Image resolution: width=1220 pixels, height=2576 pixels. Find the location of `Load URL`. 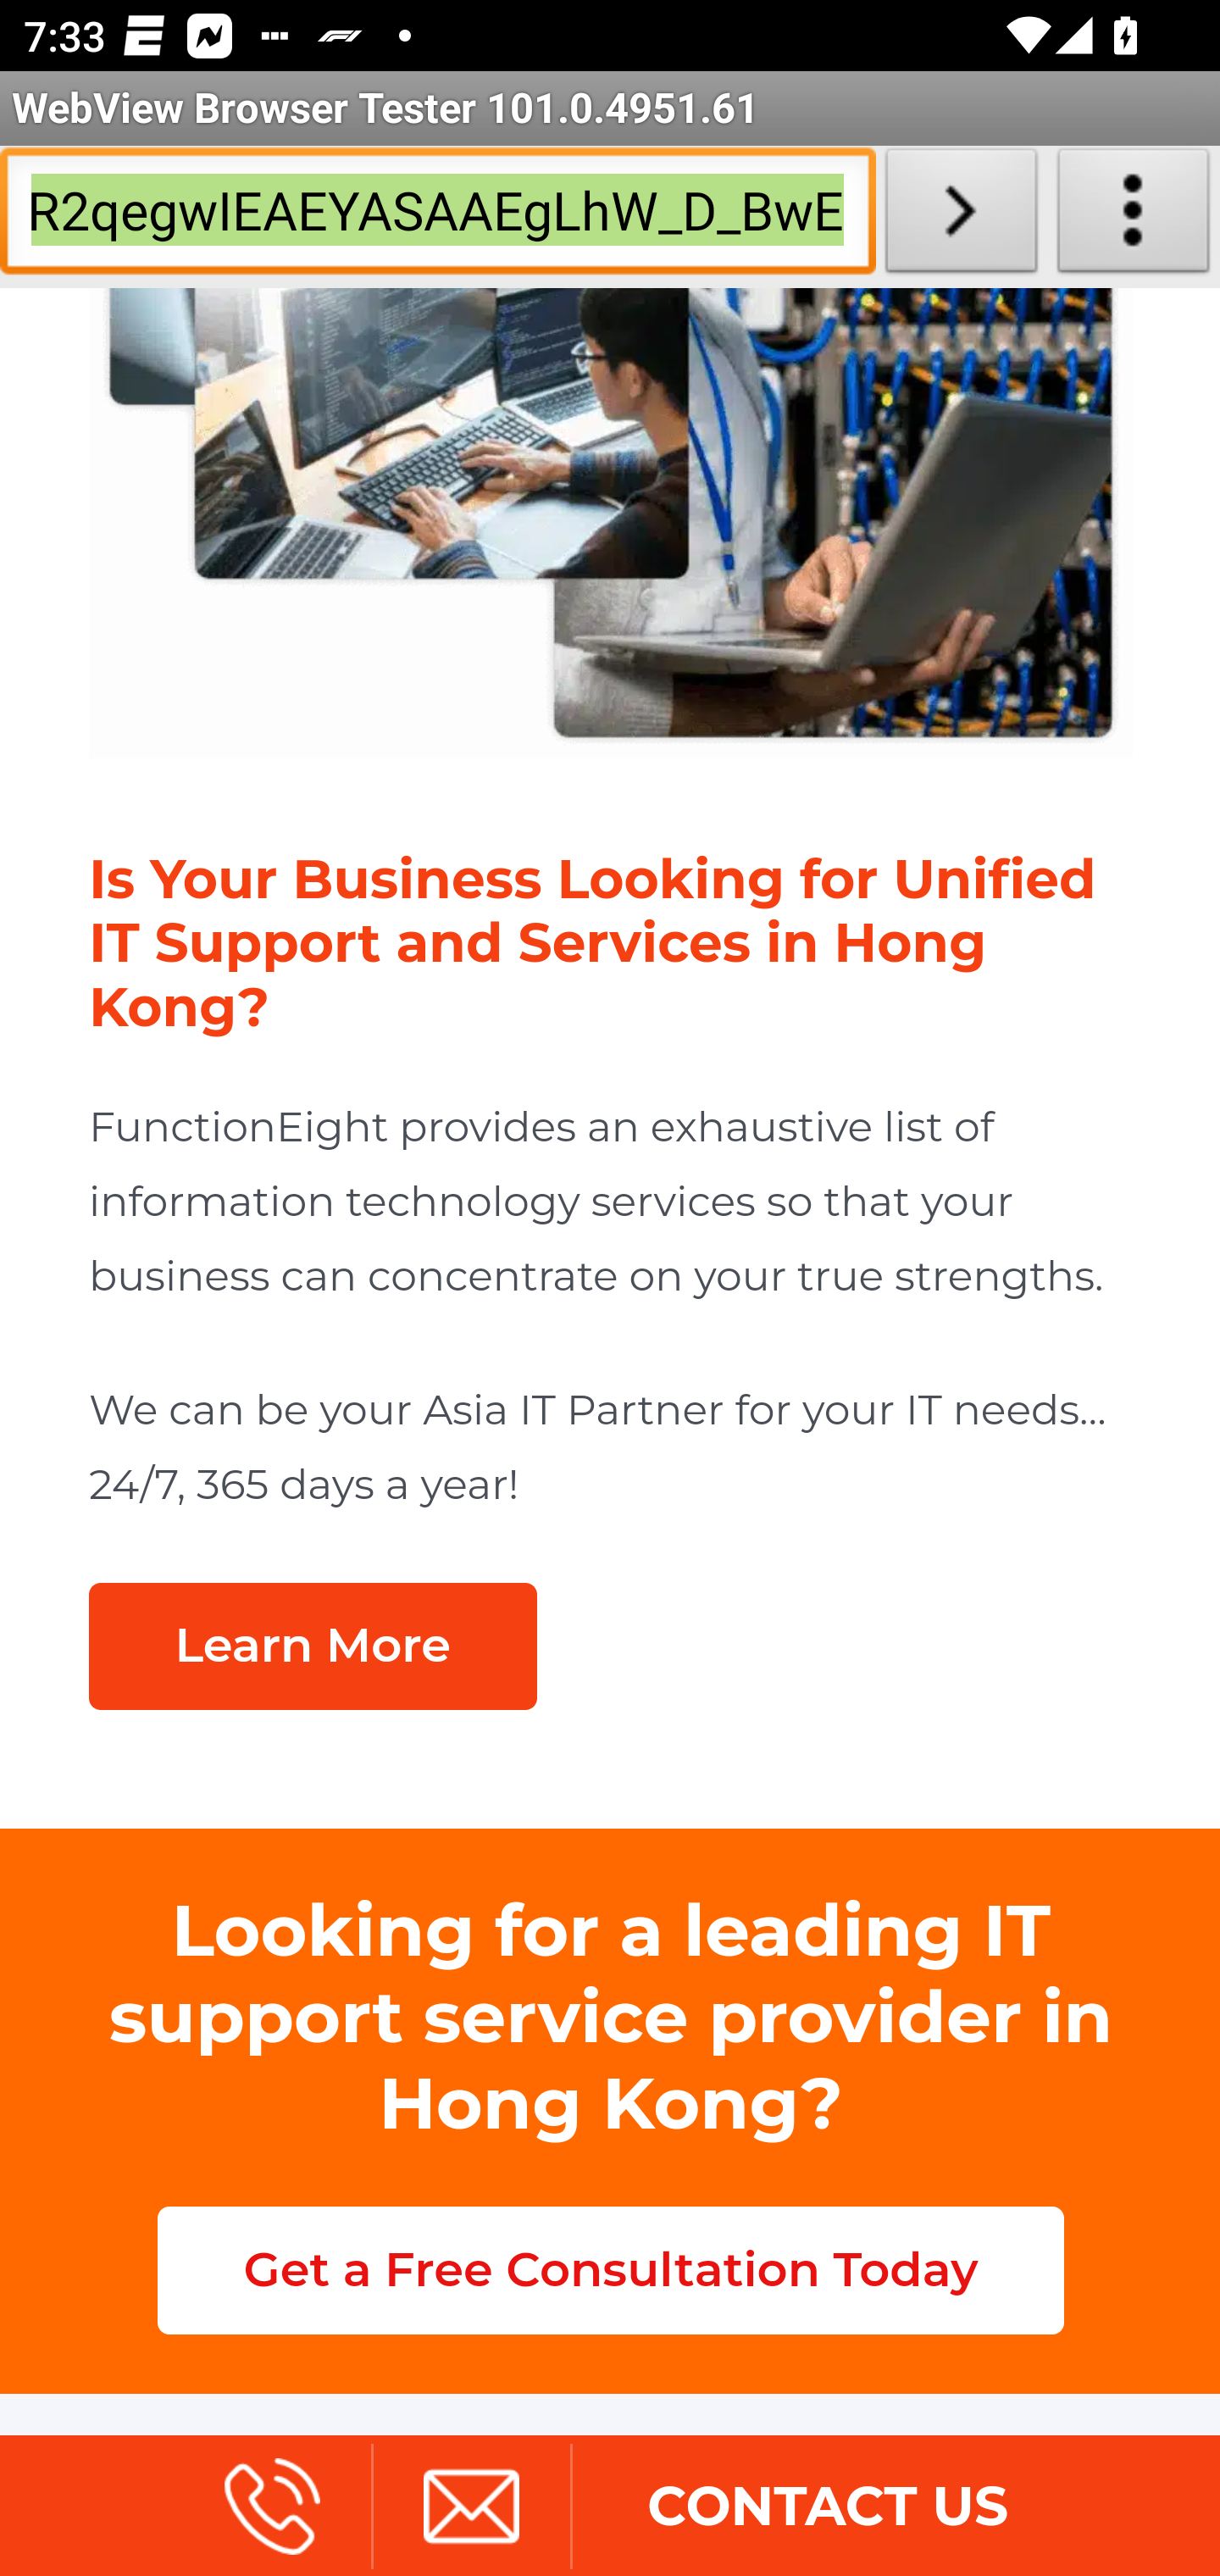

Load URL is located at coordinates (961, 217).